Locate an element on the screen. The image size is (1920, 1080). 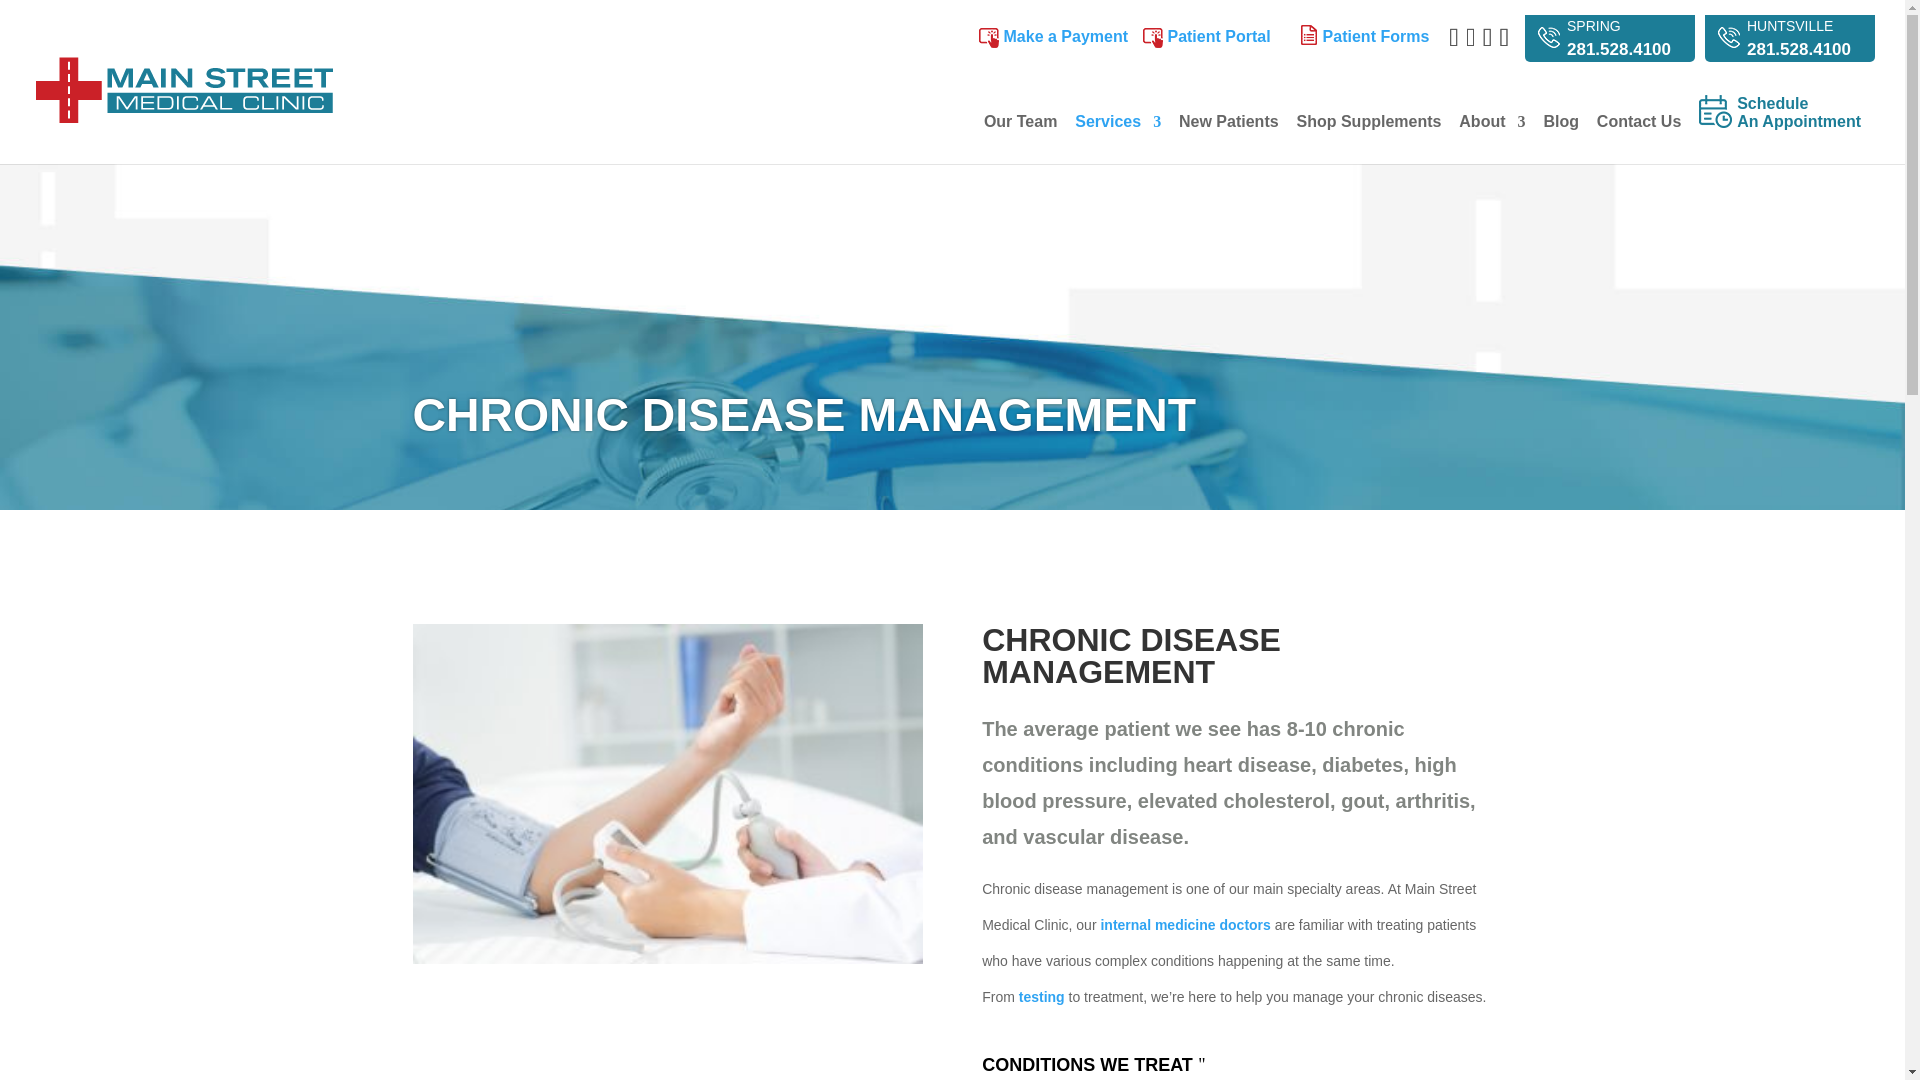
281.528.4100 is located at coordinates (1618, 49).